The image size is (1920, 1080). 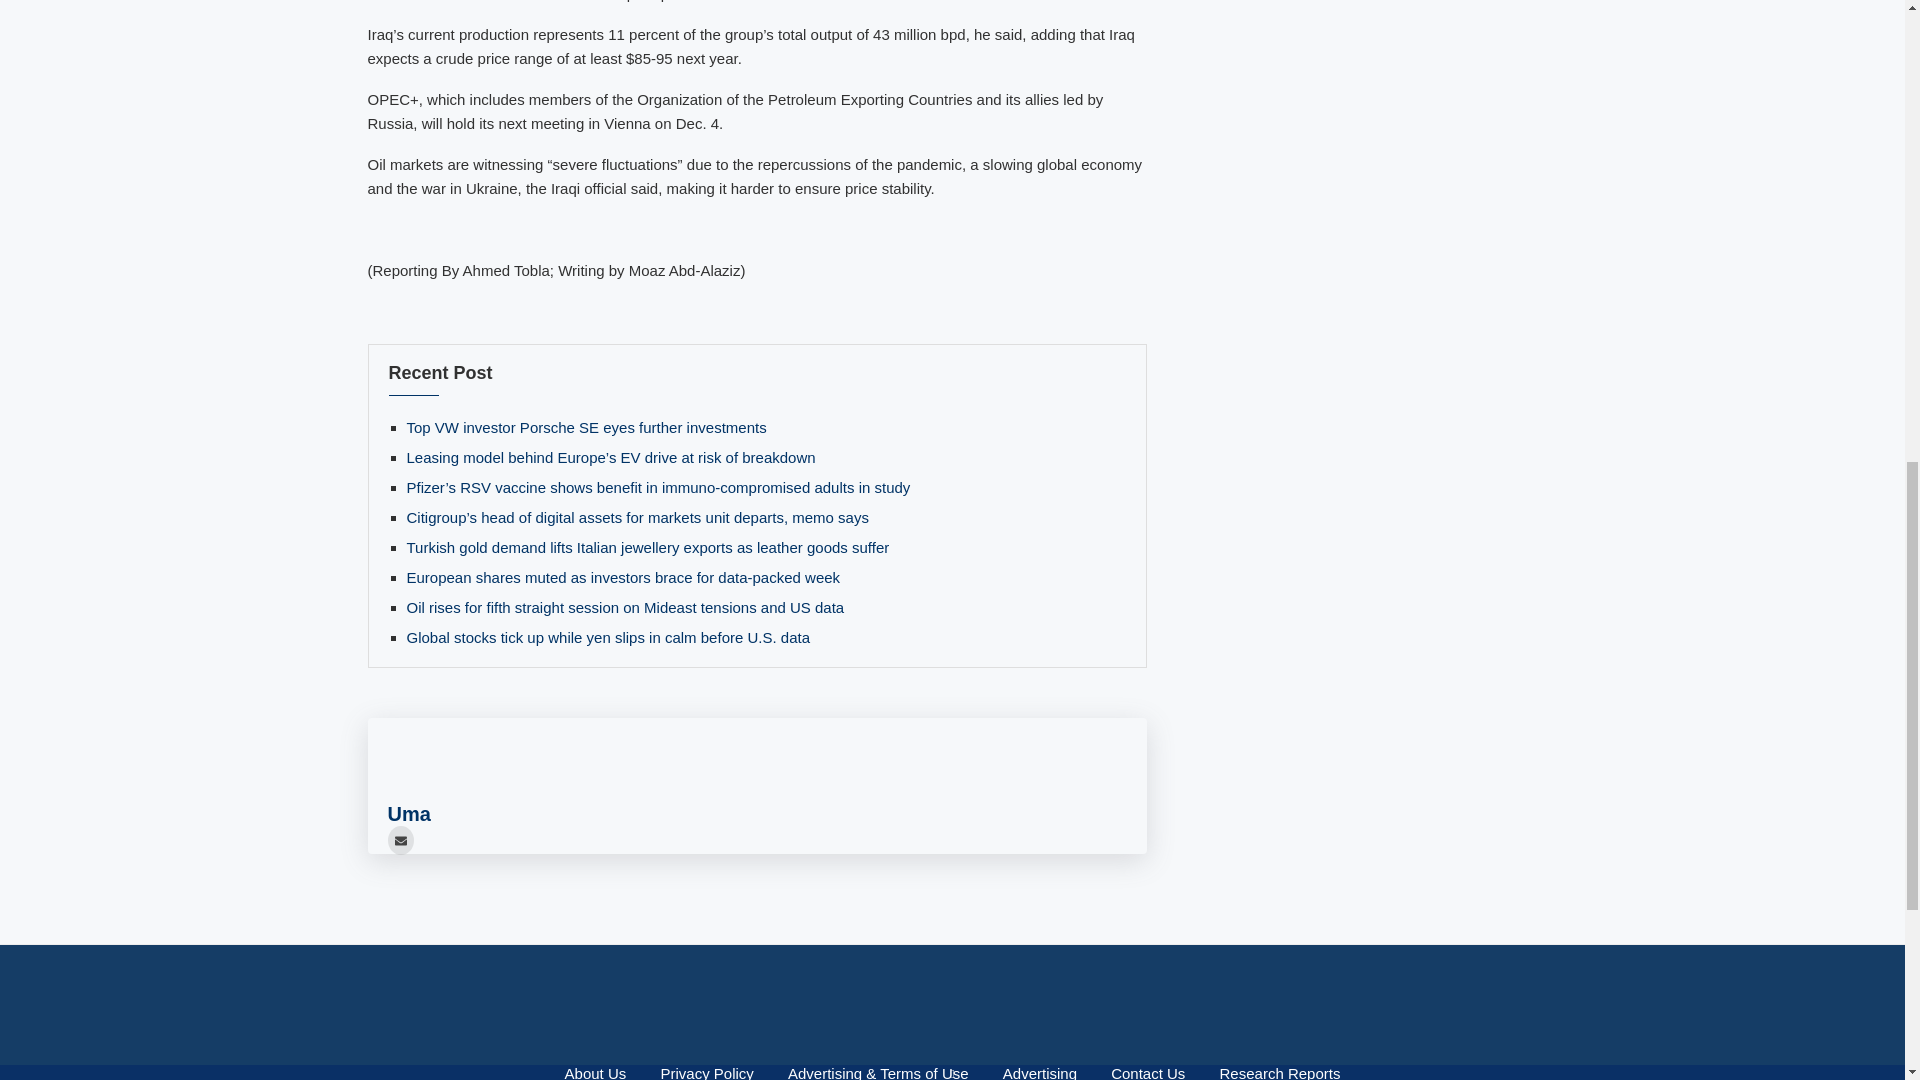 I want to click on Uma, so click(x=408, y=814).